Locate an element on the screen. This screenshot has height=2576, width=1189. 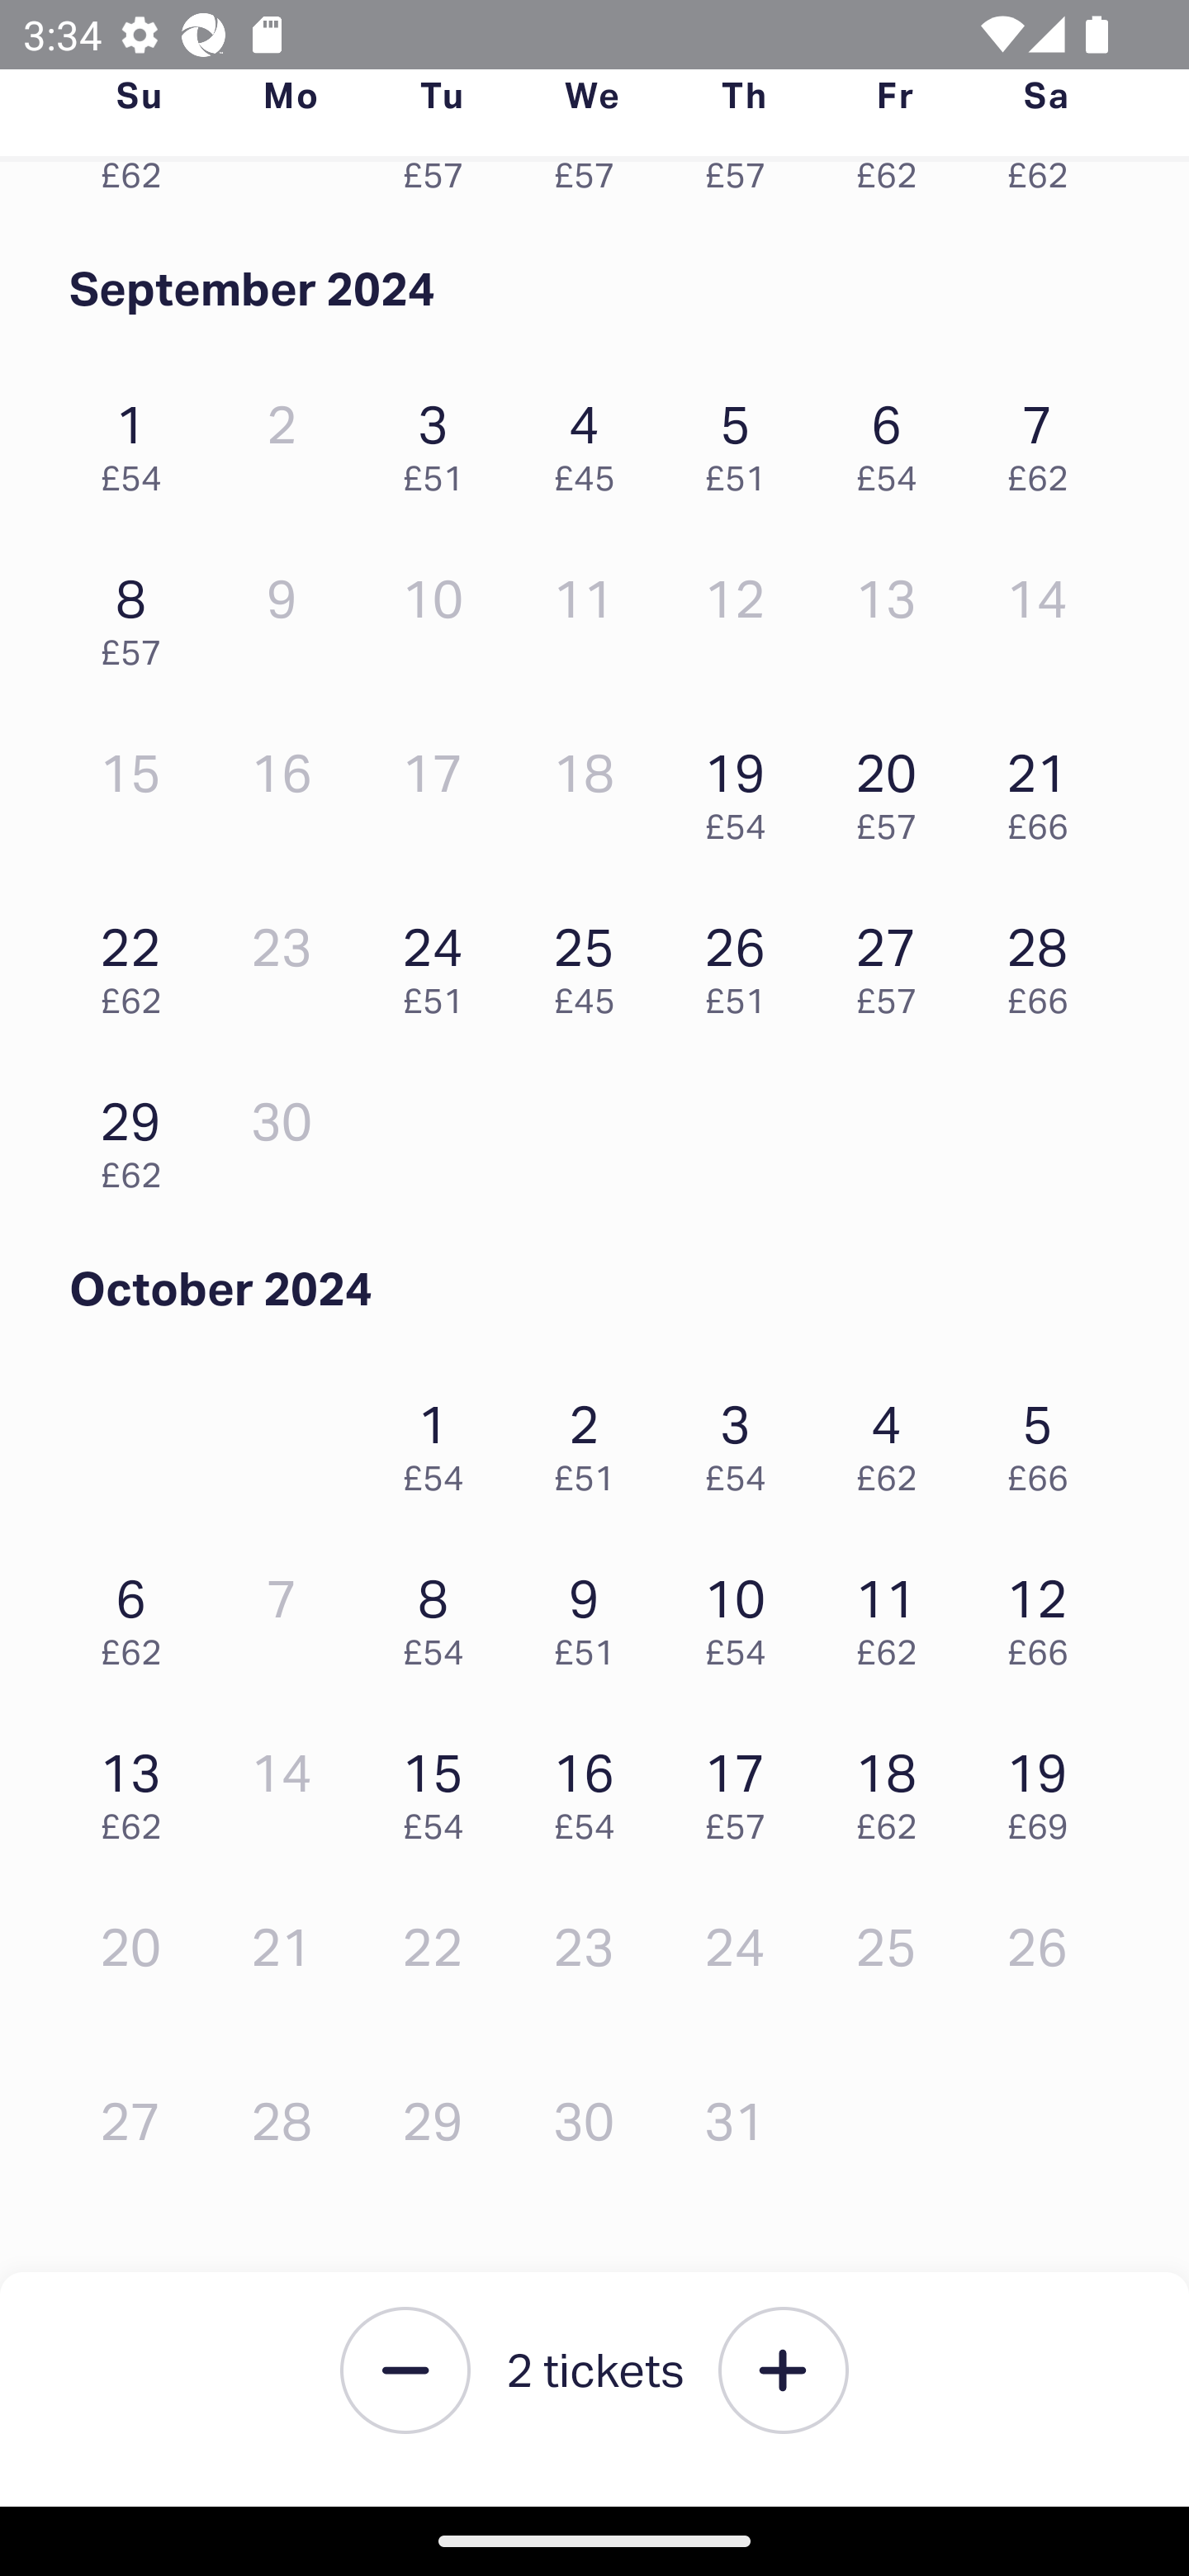
6 £54 is located at coordinates (894, 440).